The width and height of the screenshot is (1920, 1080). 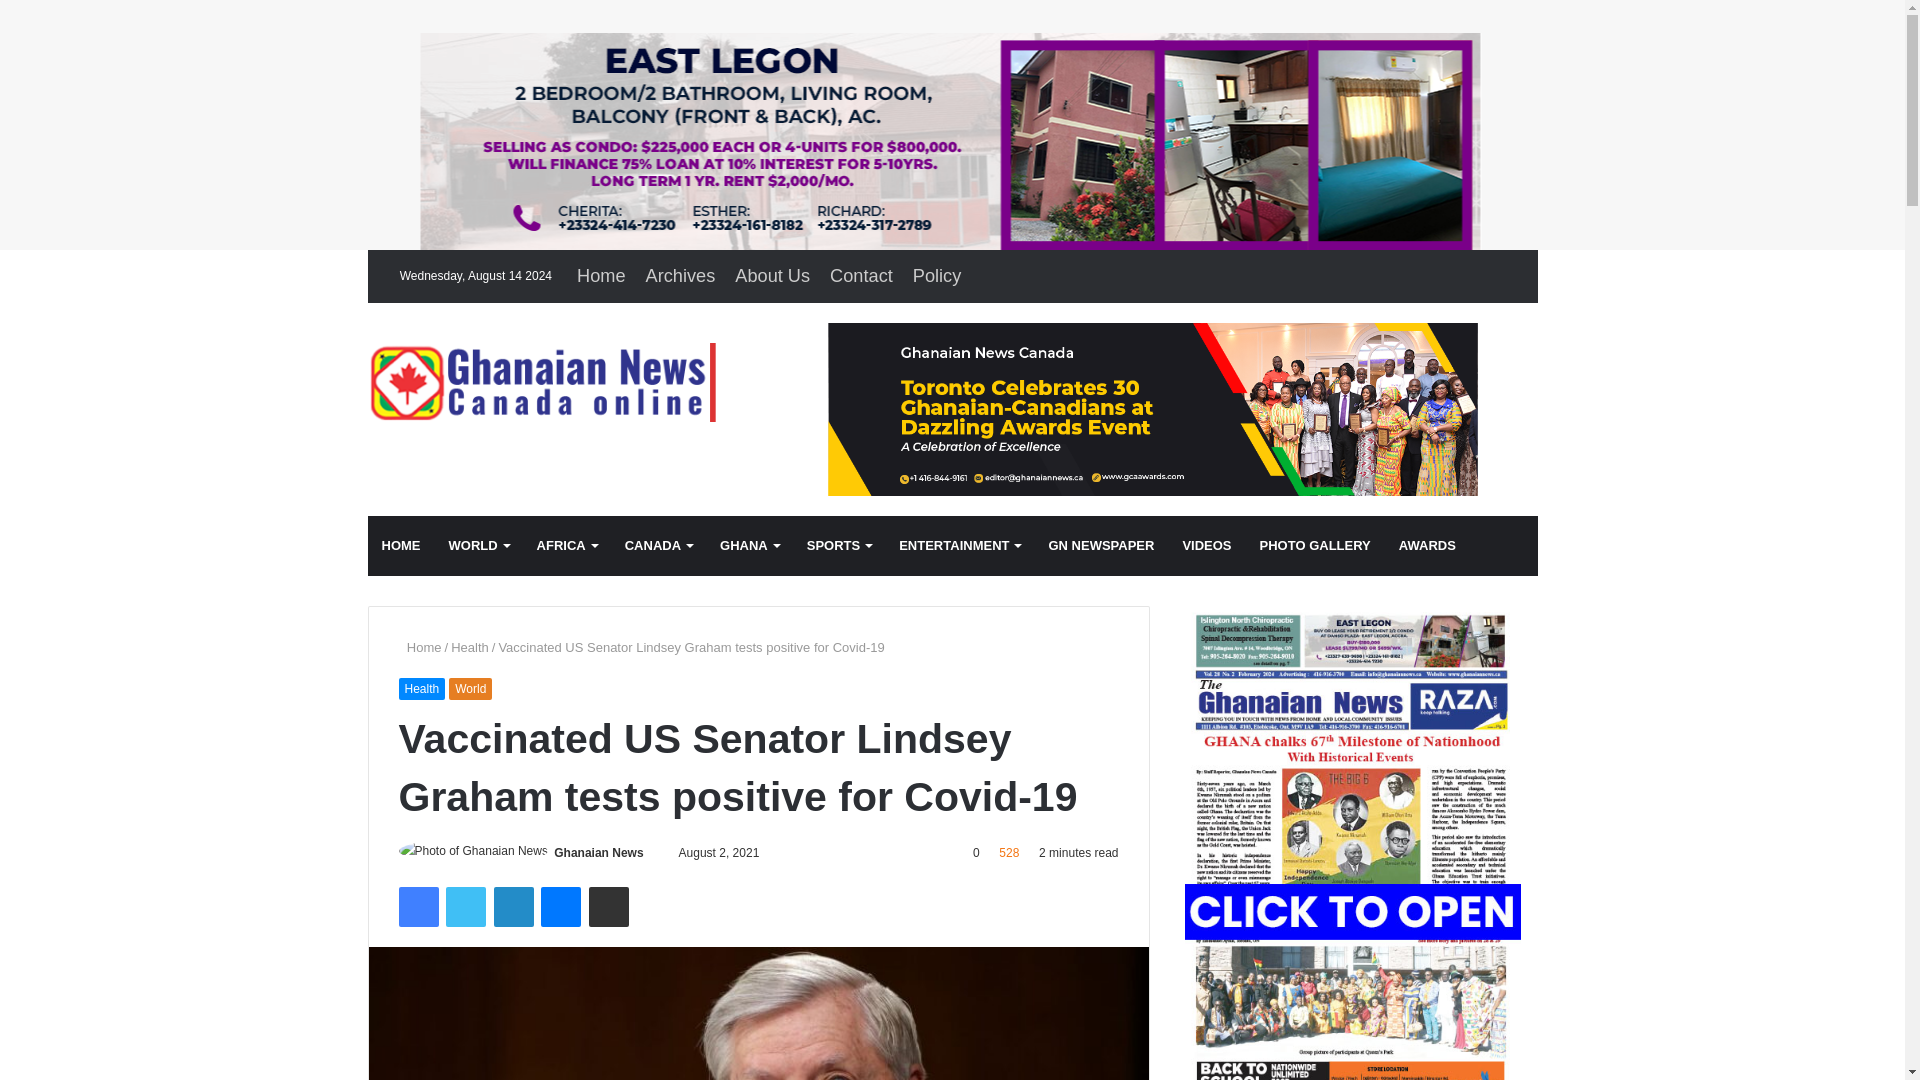 I want to click on PHOTO GALLERY, so click(x=1315, y=546).